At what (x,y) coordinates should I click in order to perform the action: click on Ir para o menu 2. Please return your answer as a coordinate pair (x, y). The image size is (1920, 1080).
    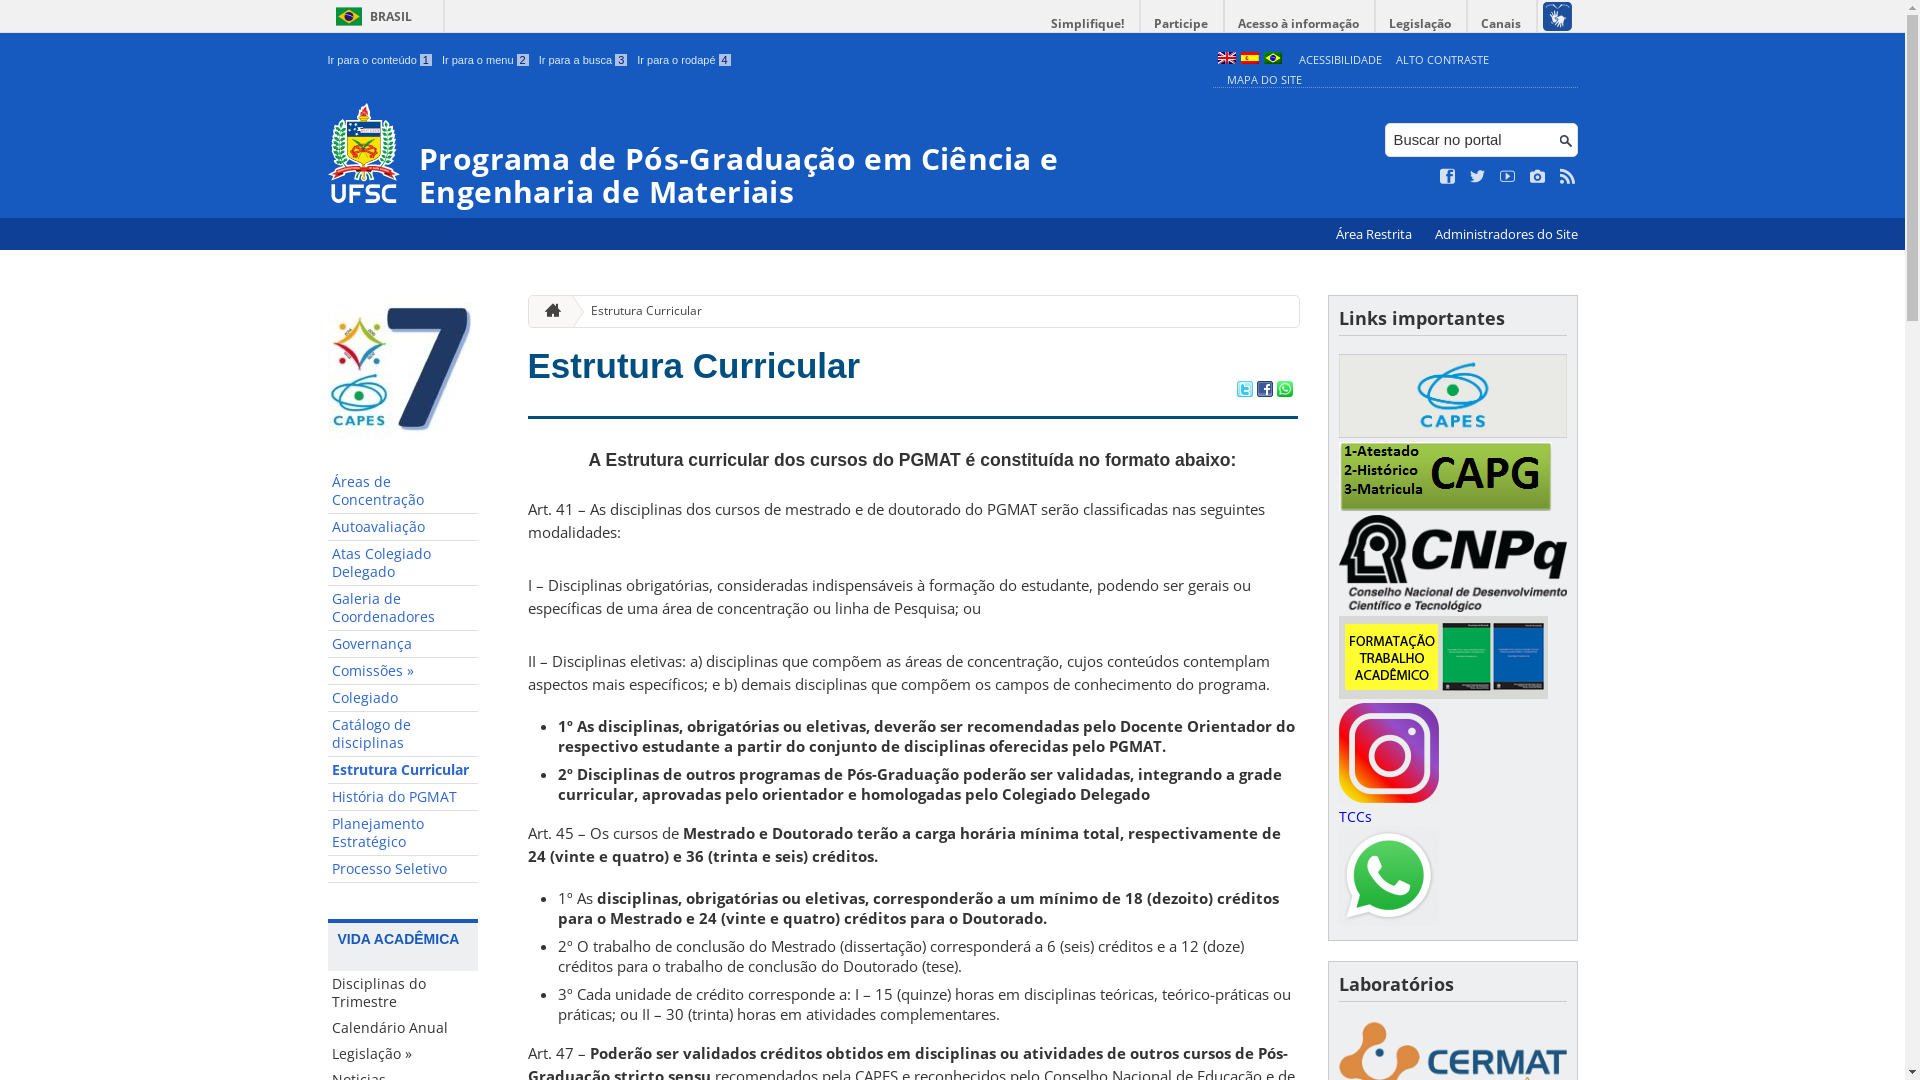
    Looking at the image, I should click on (486, 60).